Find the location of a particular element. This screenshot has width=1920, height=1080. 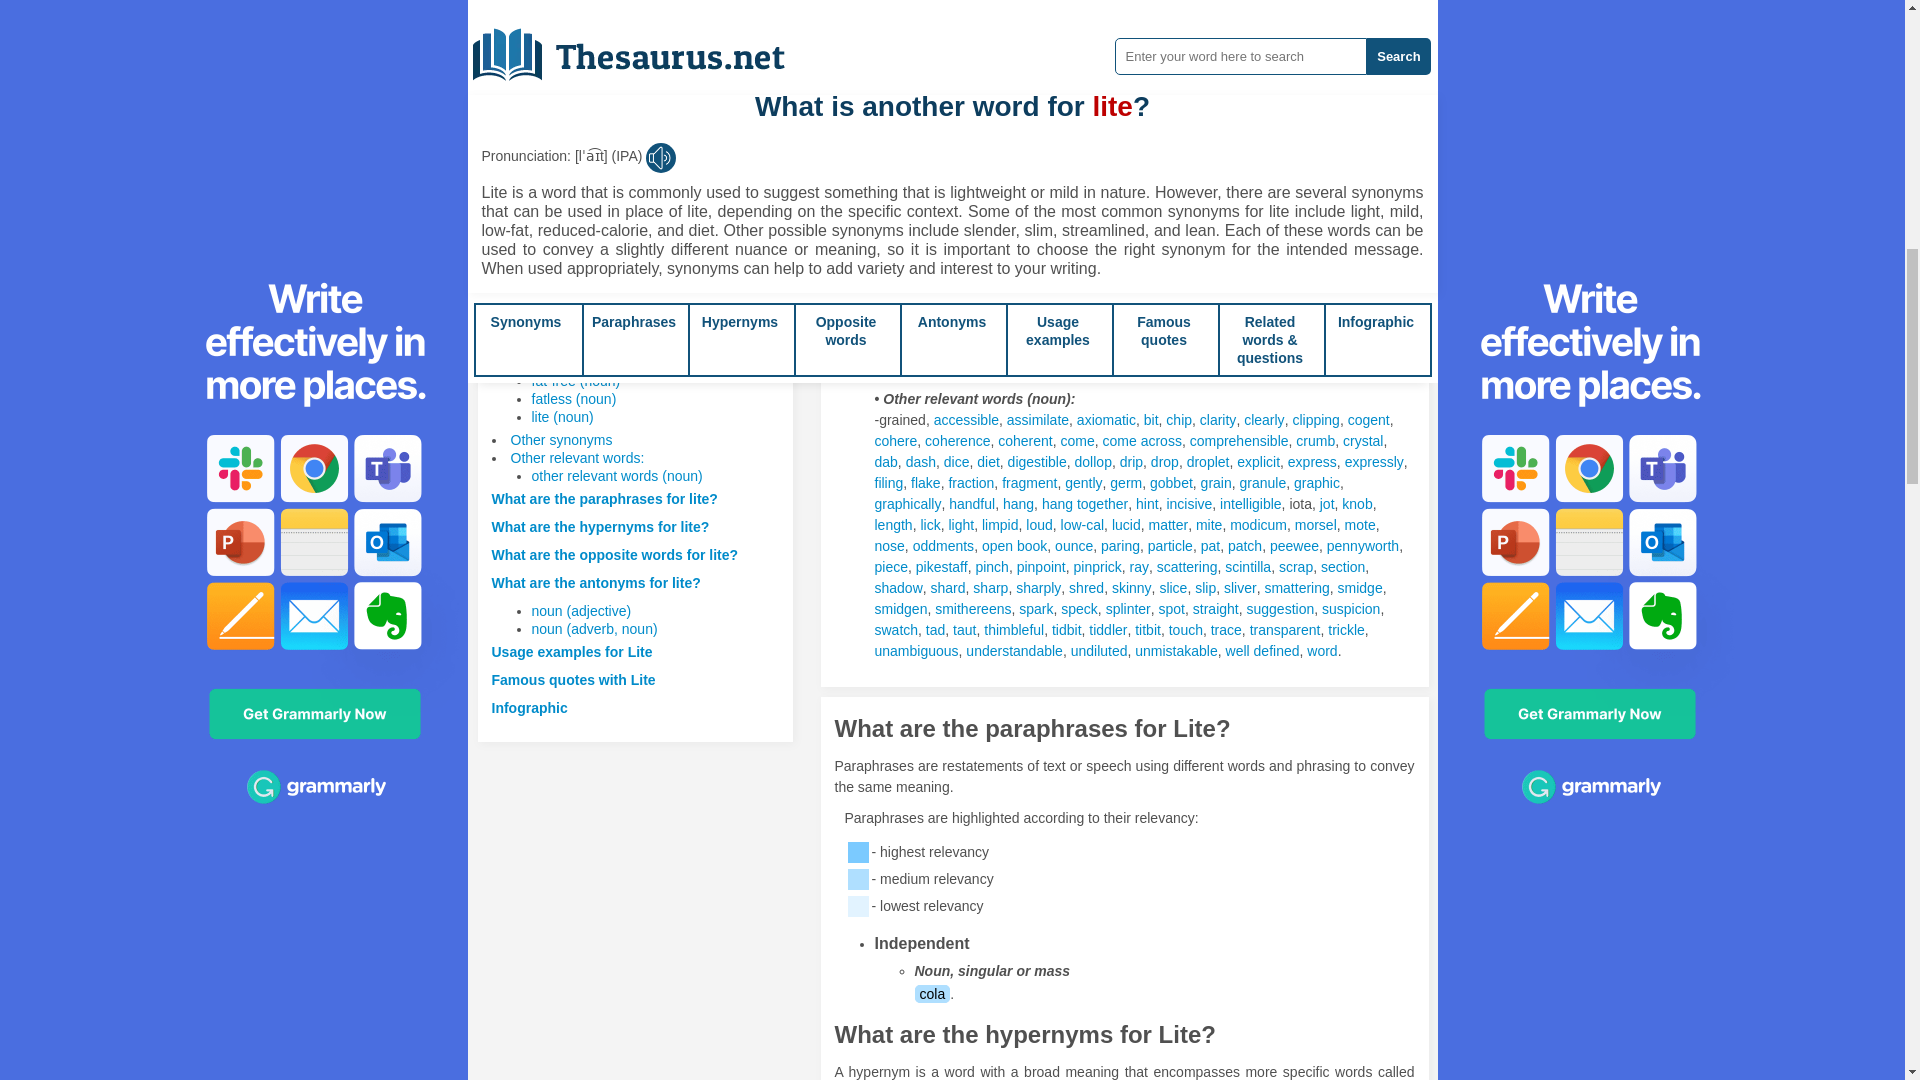

fat-free is located at coordinates (895, 37).